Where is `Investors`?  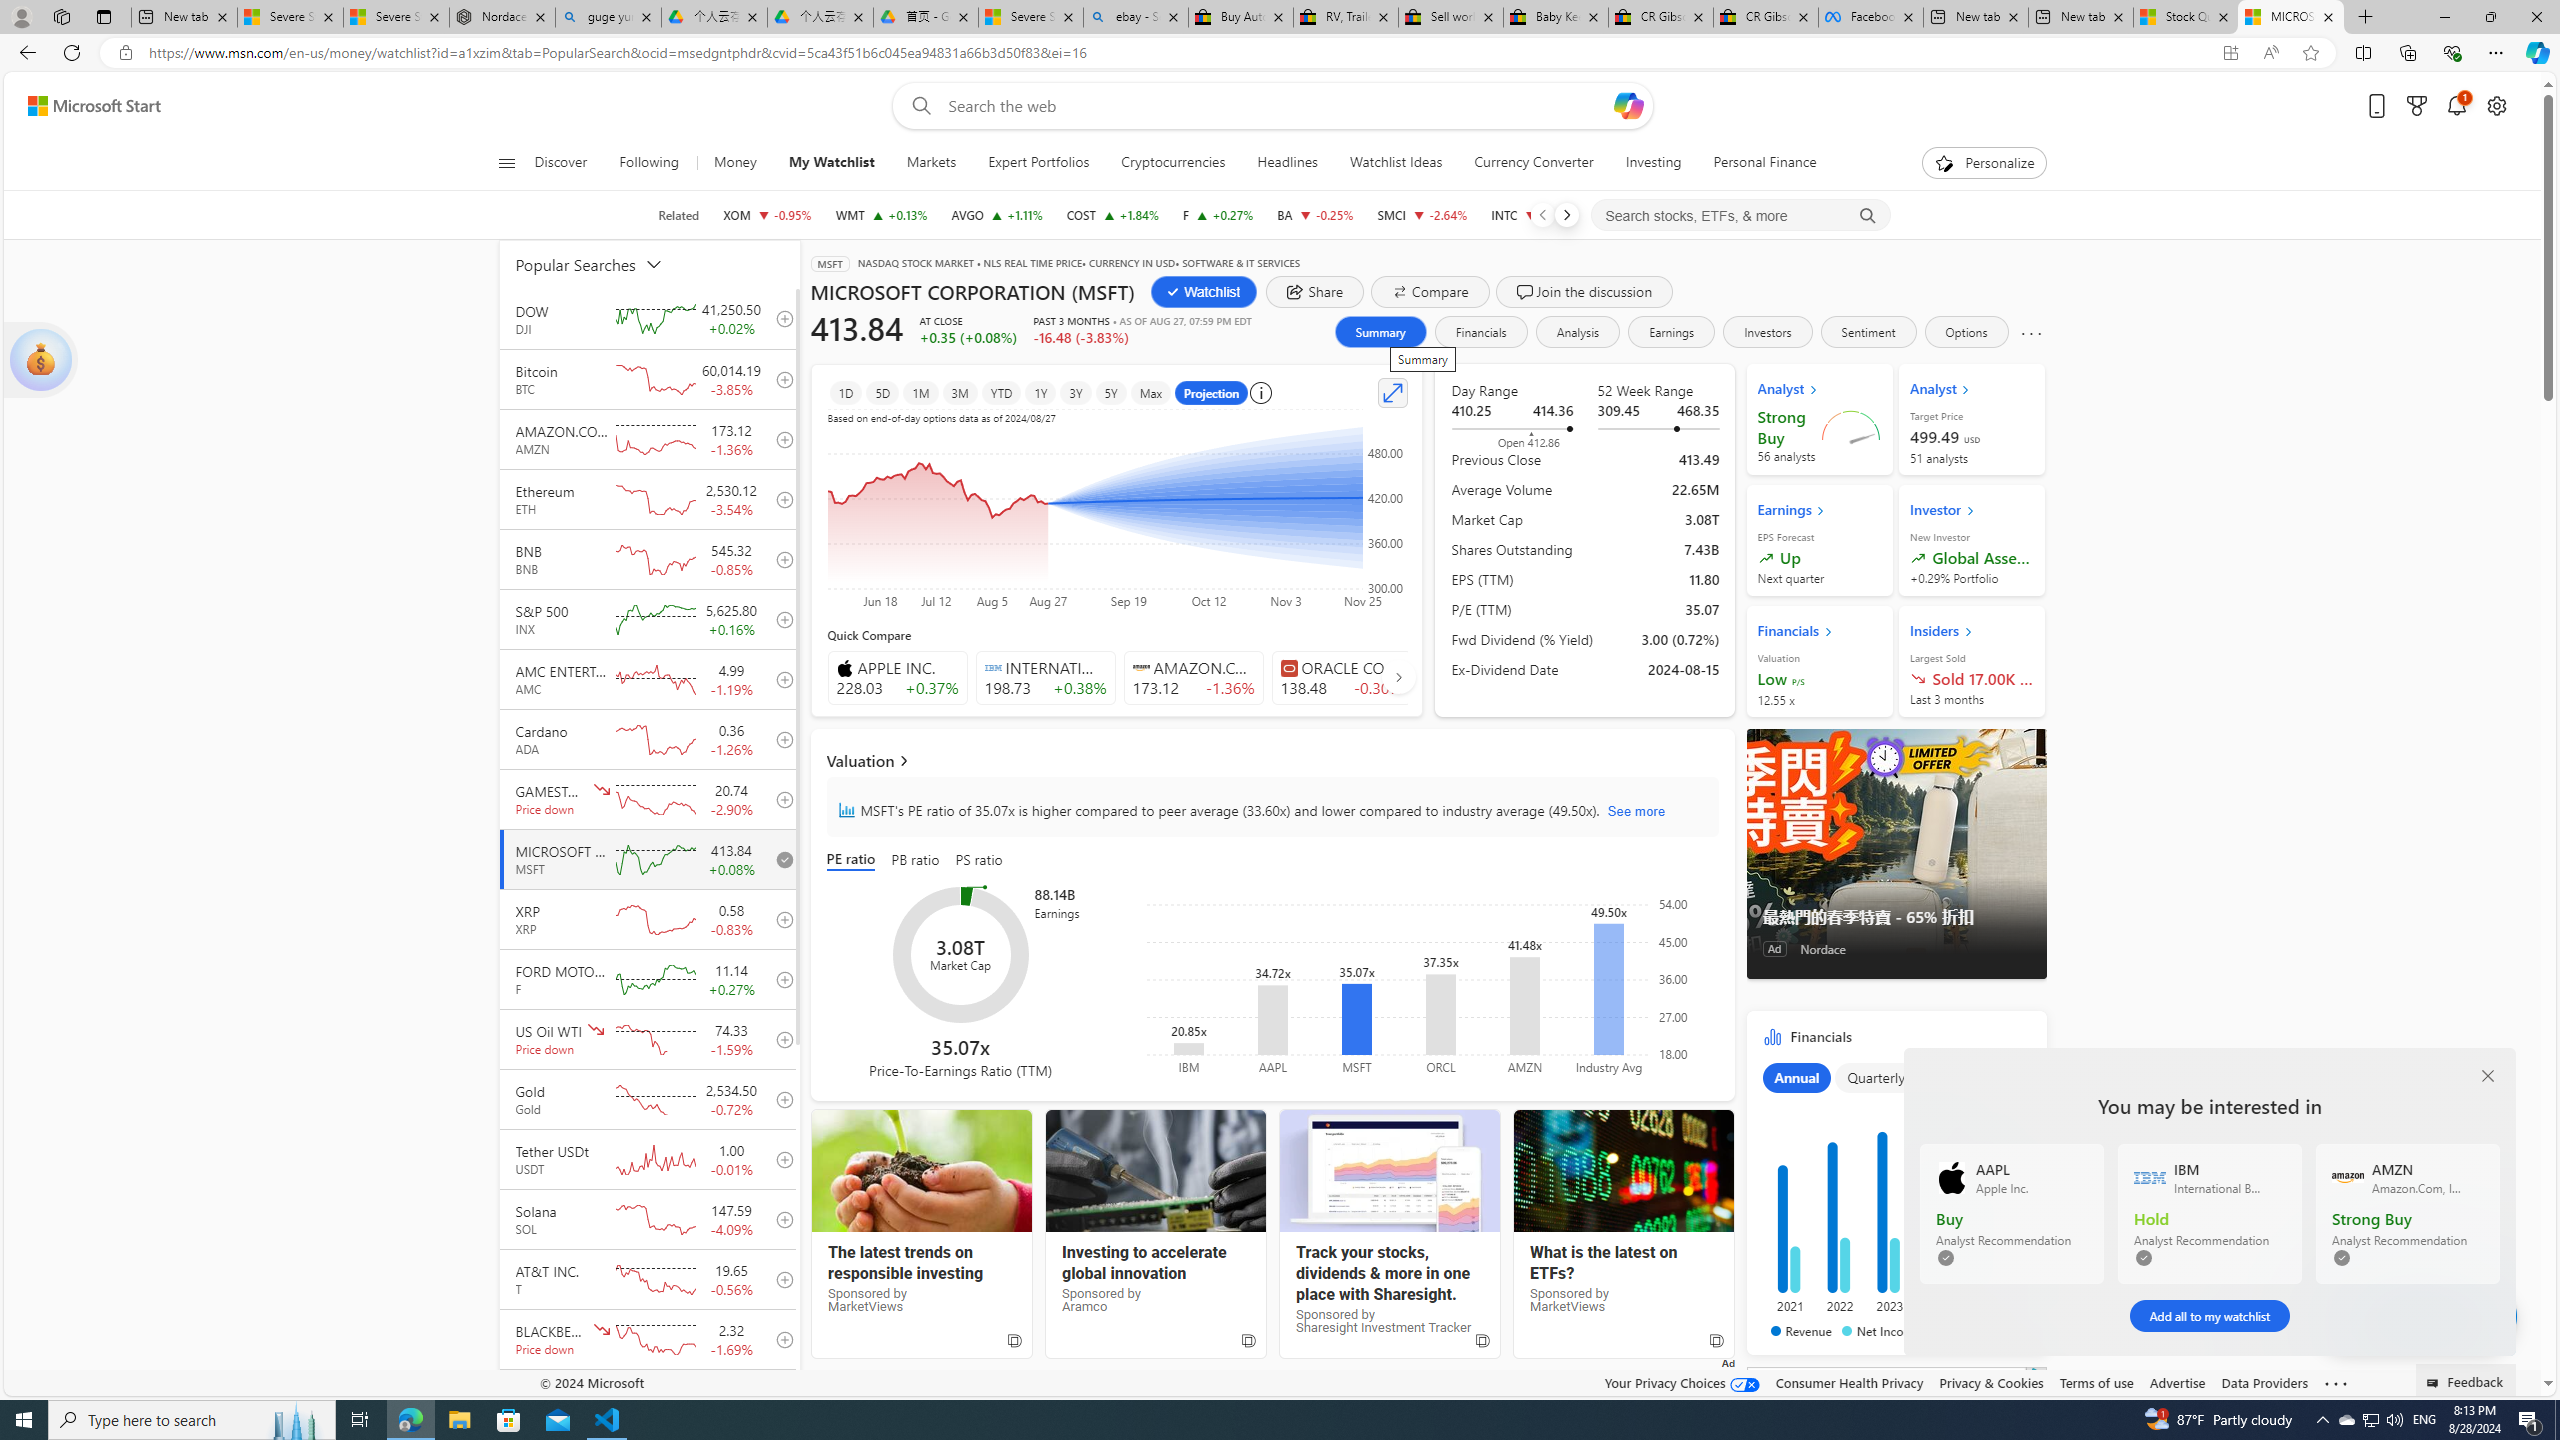
Investors is located at coordinates (1767, 332).